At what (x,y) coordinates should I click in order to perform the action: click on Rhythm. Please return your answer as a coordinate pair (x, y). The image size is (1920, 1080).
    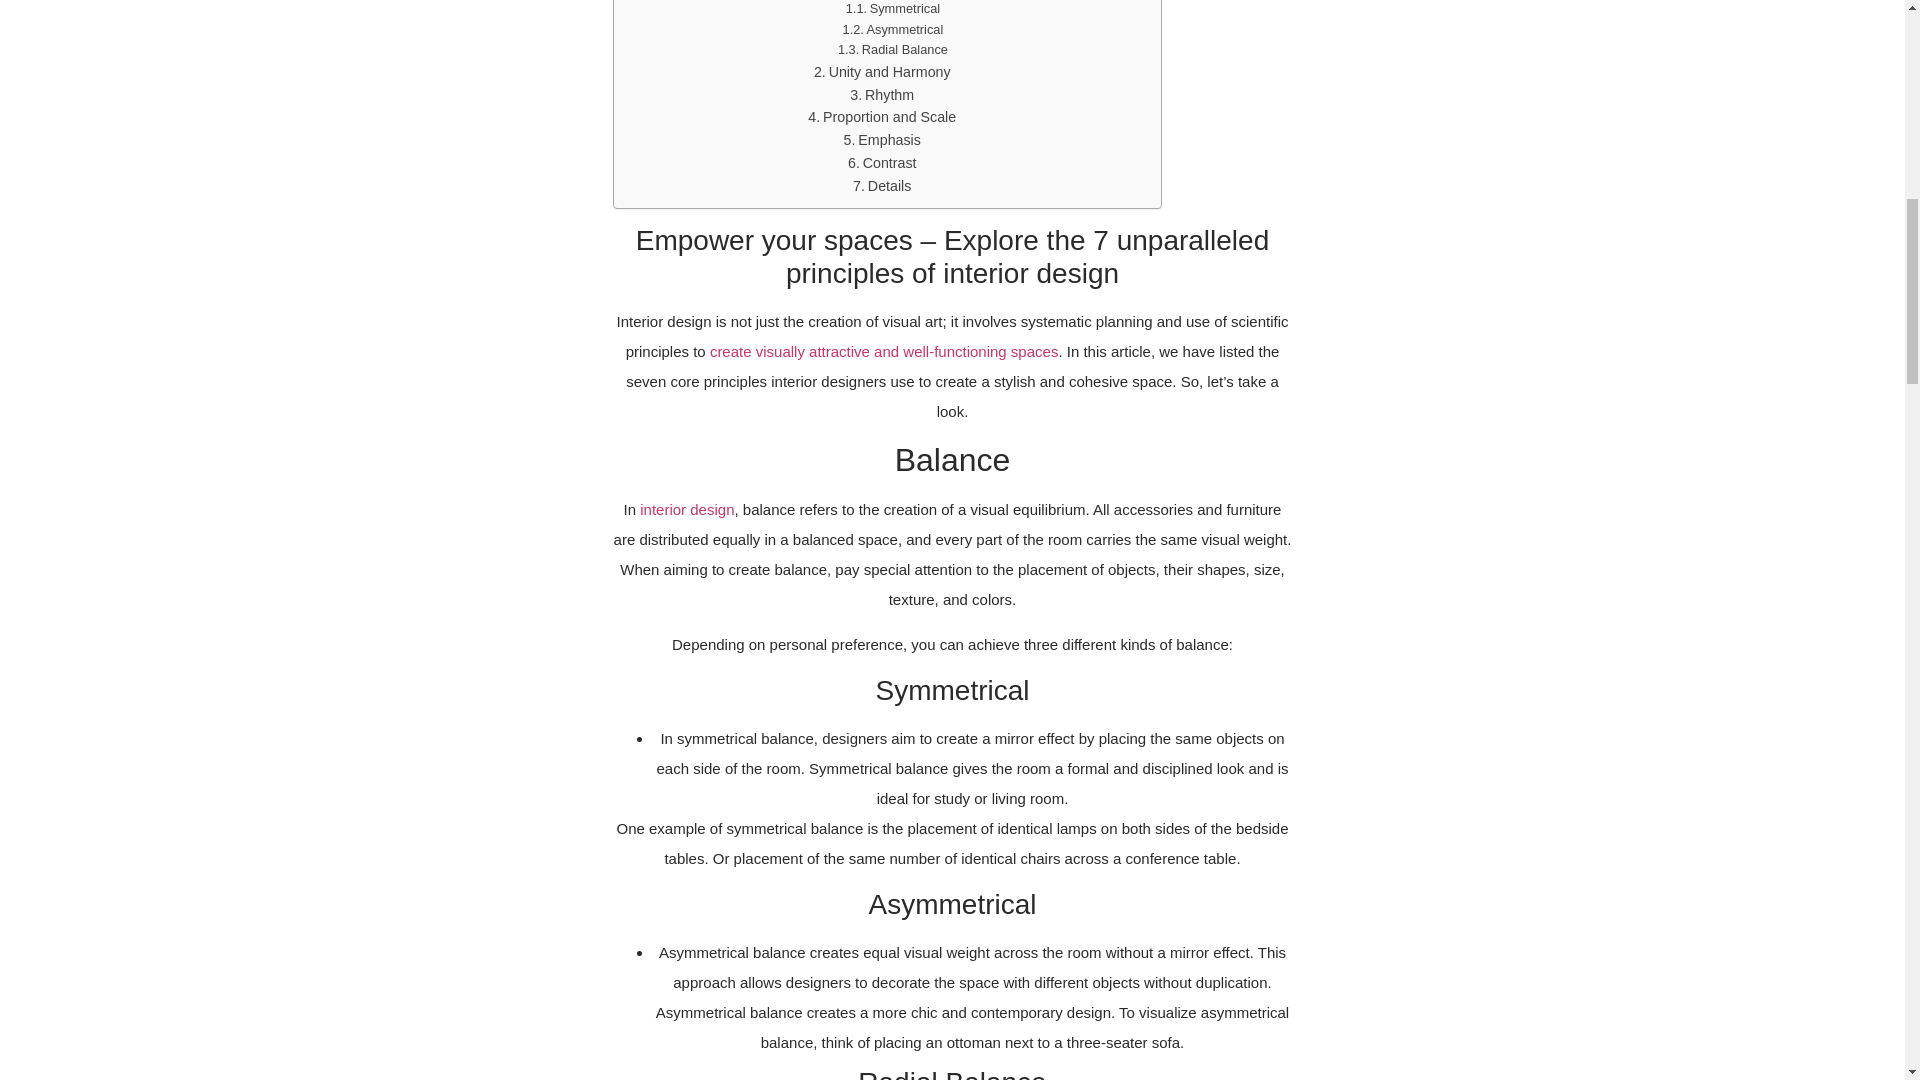
    Looking at the image, I should click on (882, 95).